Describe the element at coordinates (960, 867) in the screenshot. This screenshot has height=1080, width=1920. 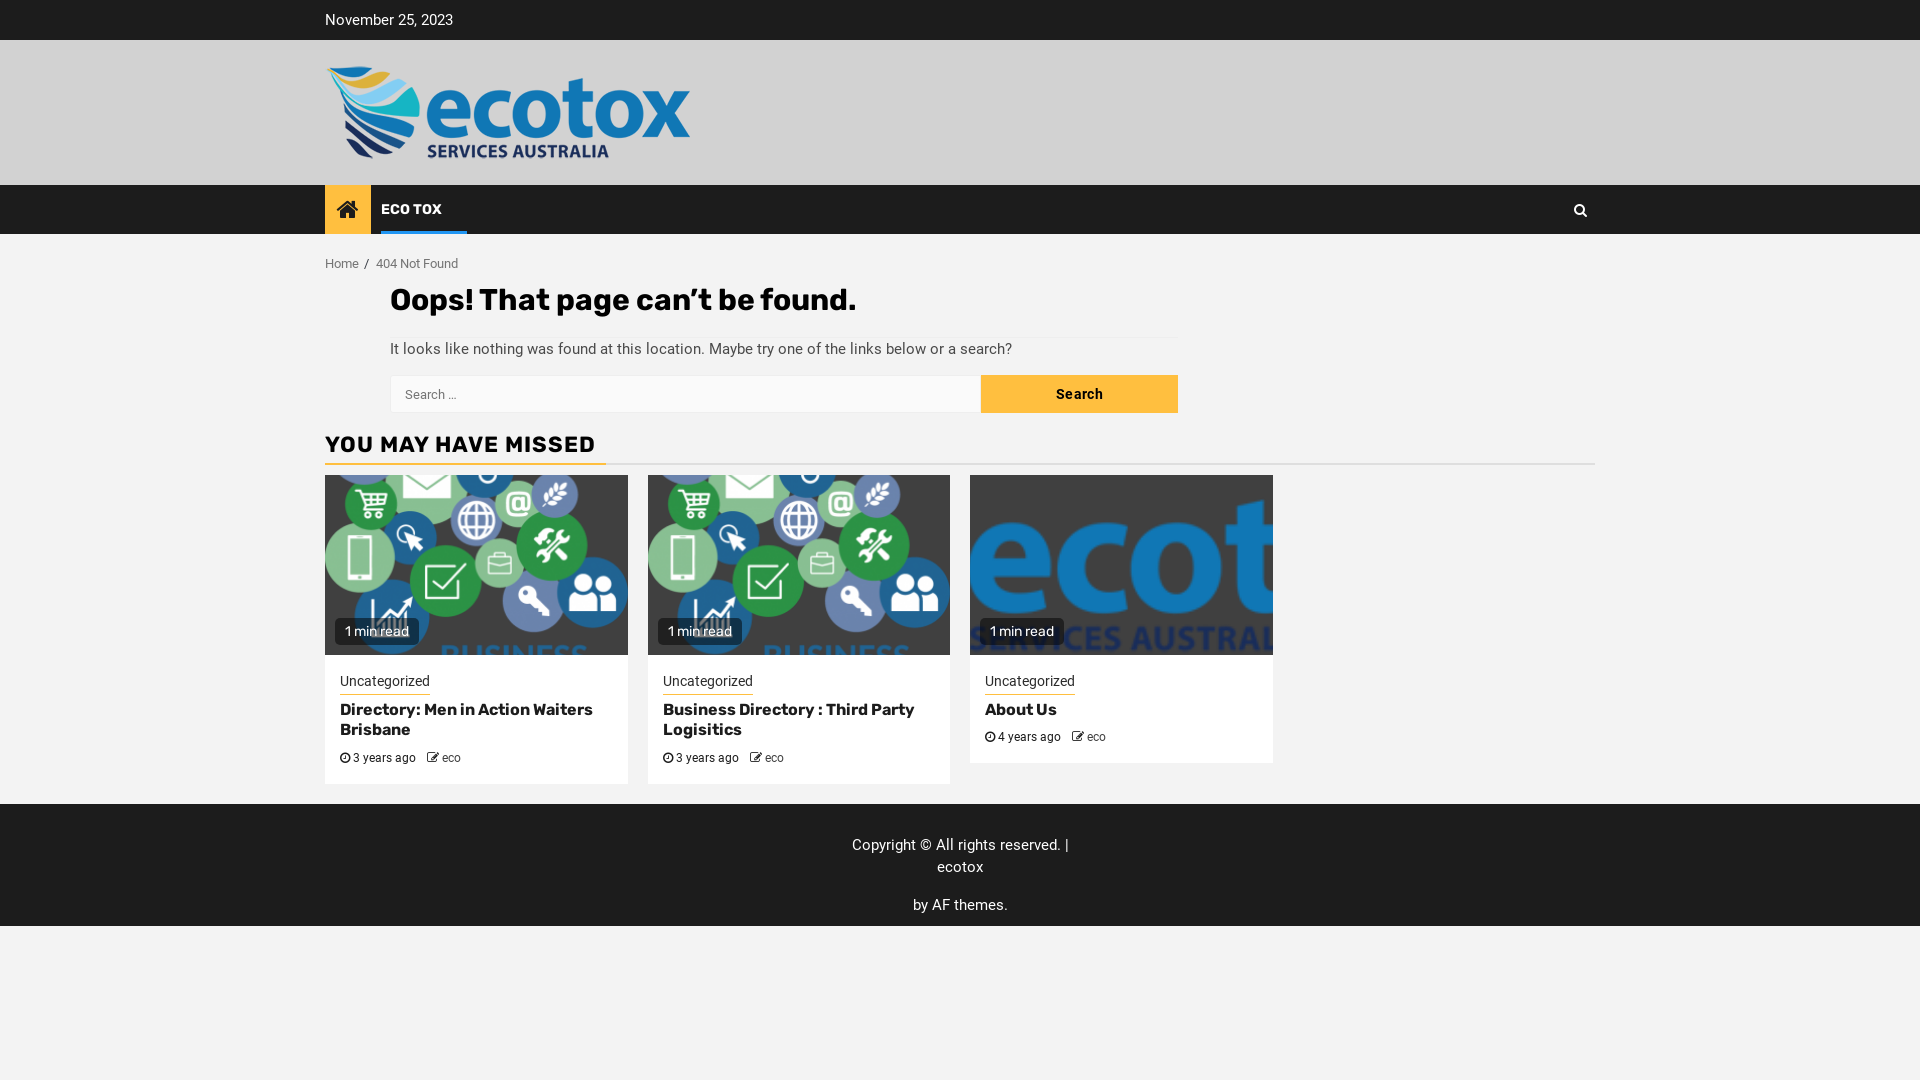
I see `ecotox` at that location.